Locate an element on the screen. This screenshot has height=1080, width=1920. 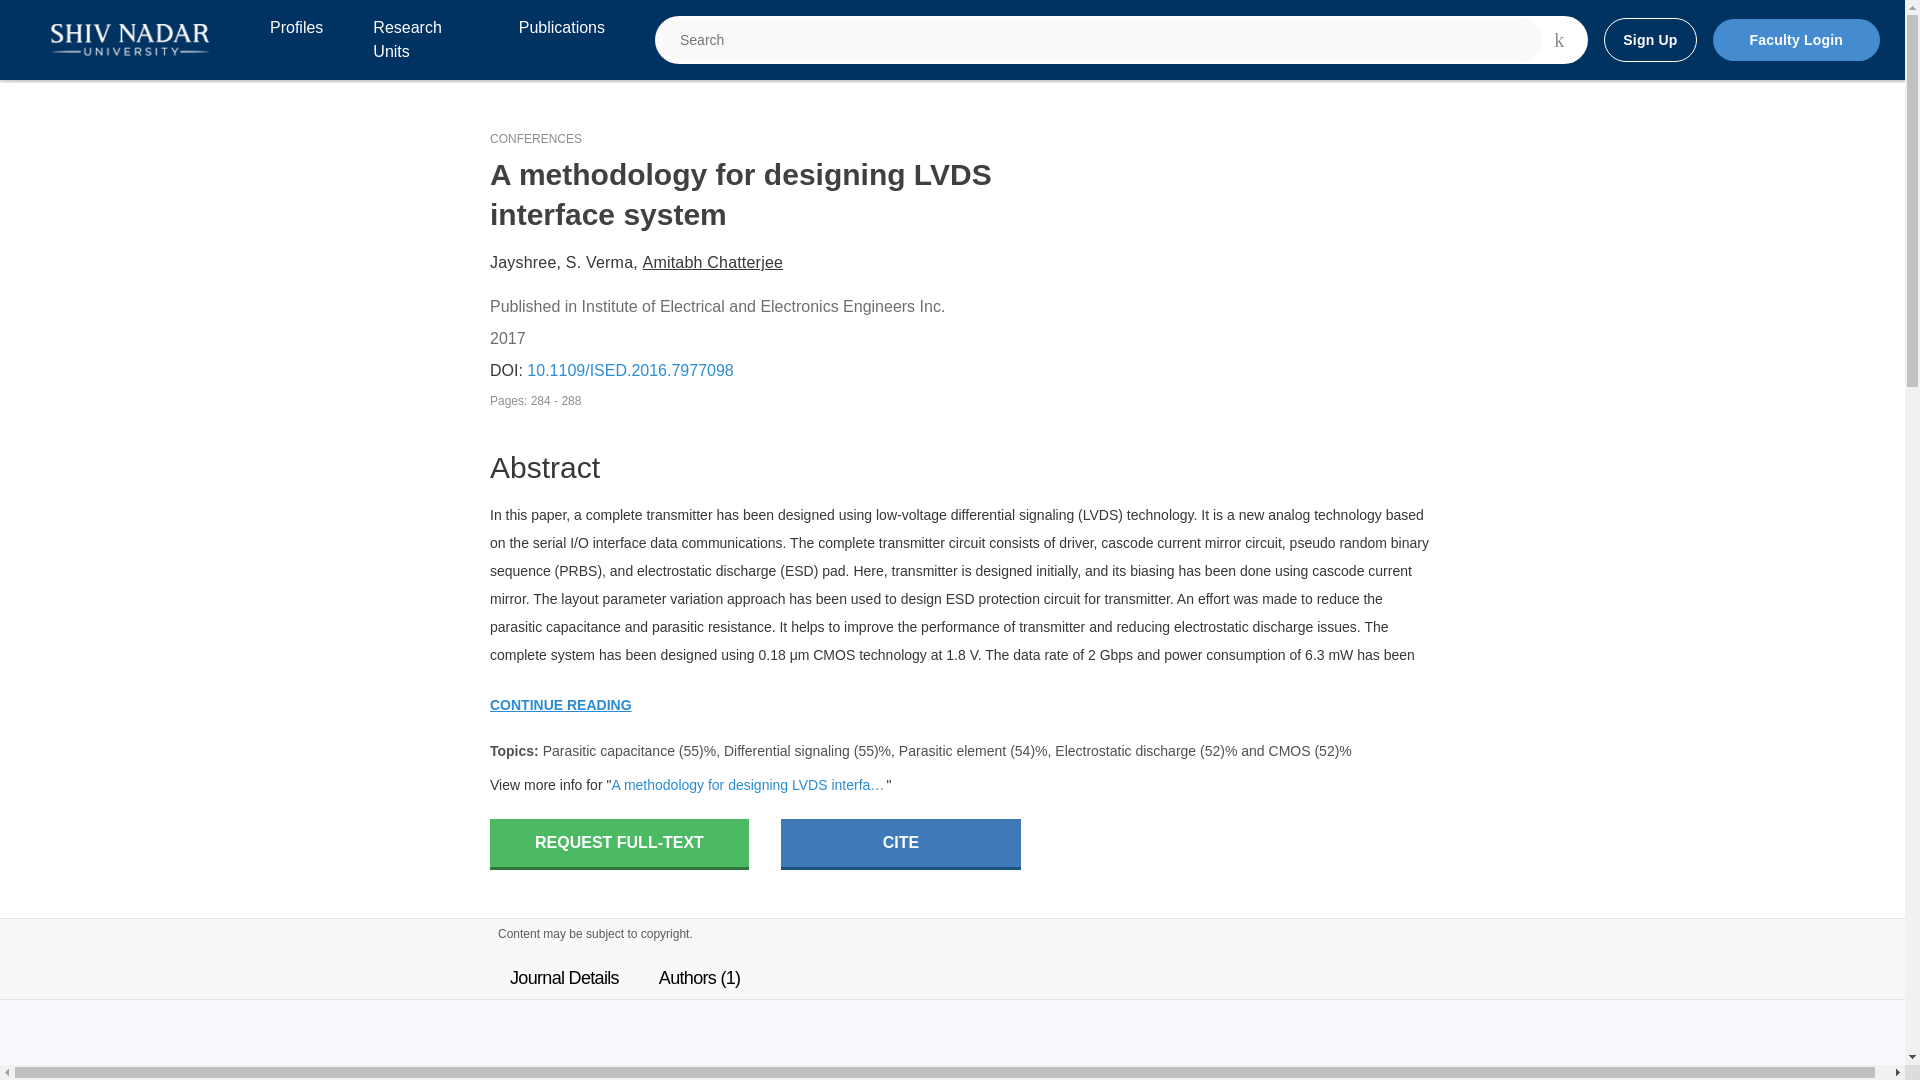
Parasitic capacitance is located at coordinates (609, 751).